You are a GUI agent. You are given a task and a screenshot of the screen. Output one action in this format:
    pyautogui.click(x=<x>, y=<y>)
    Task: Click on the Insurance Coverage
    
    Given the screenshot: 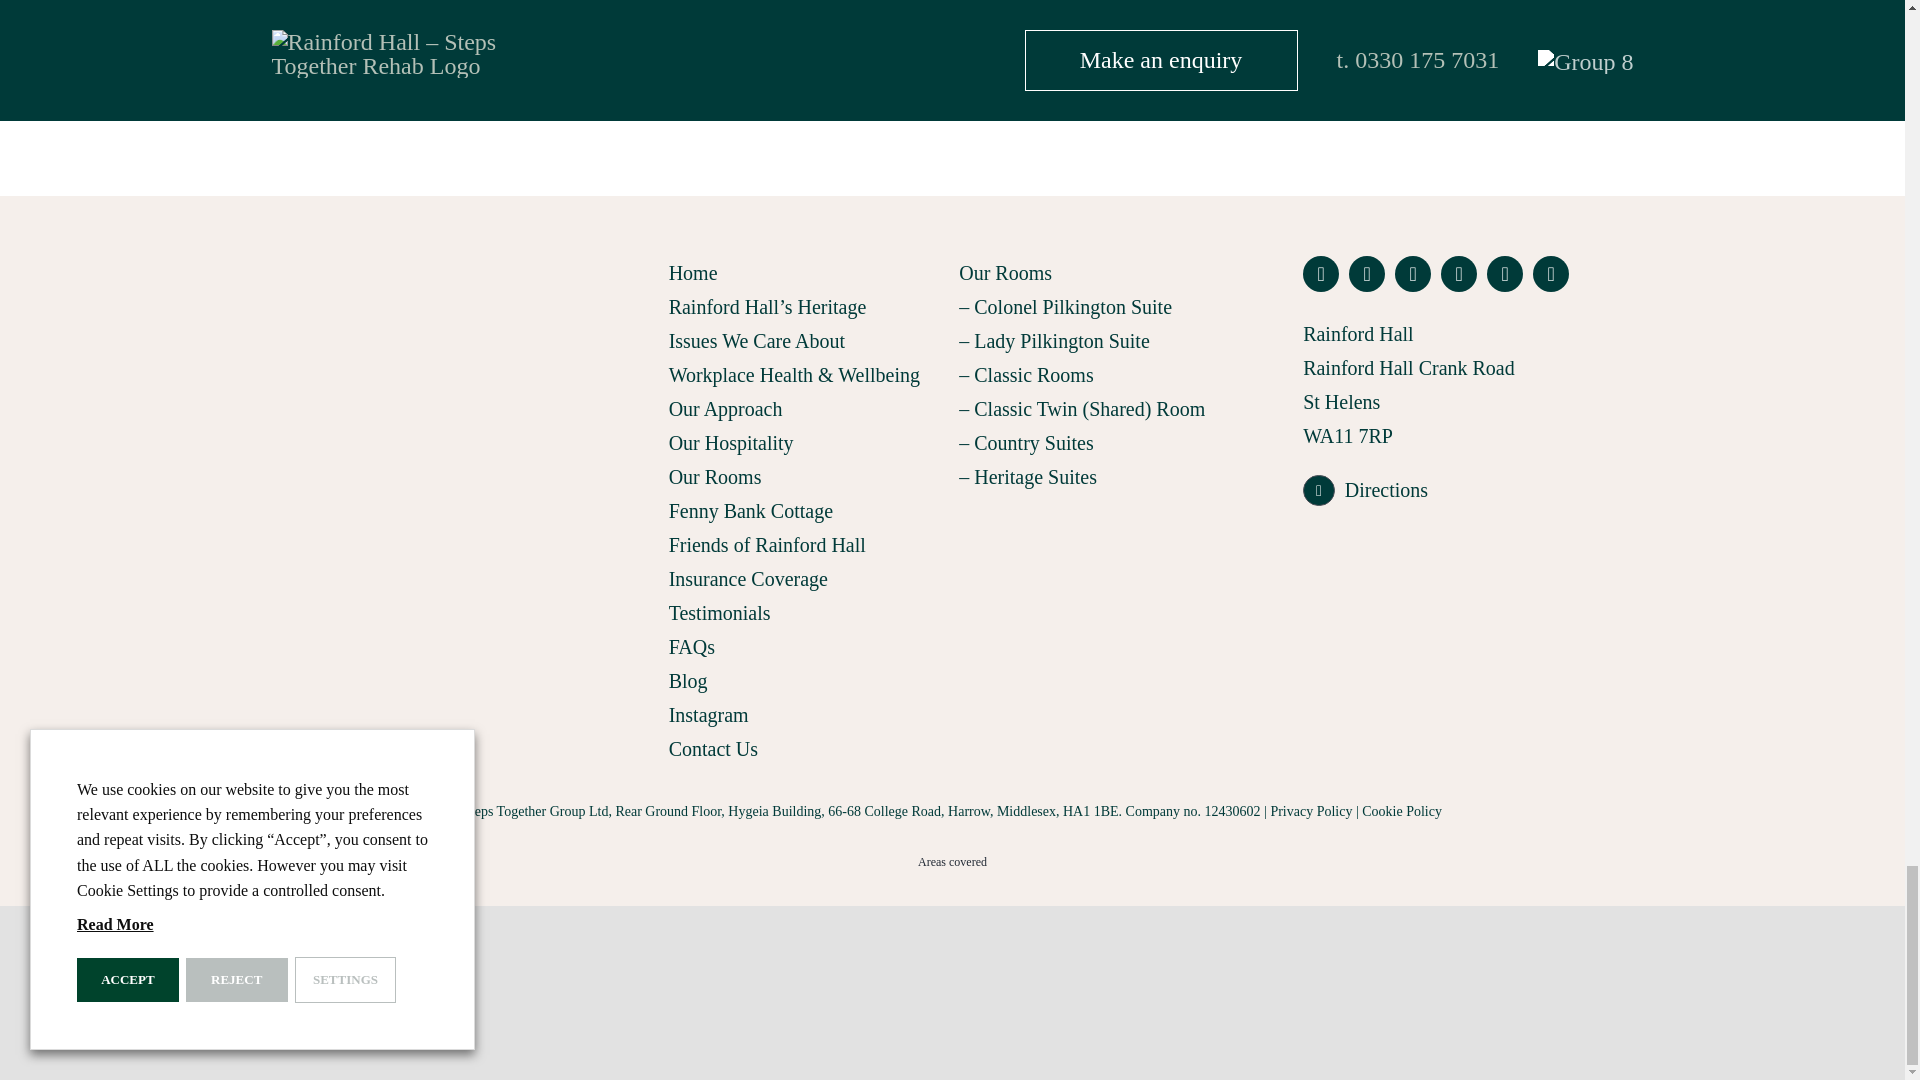 What is the action you would take?
    pyautogui.click(x=807, y=578)
    